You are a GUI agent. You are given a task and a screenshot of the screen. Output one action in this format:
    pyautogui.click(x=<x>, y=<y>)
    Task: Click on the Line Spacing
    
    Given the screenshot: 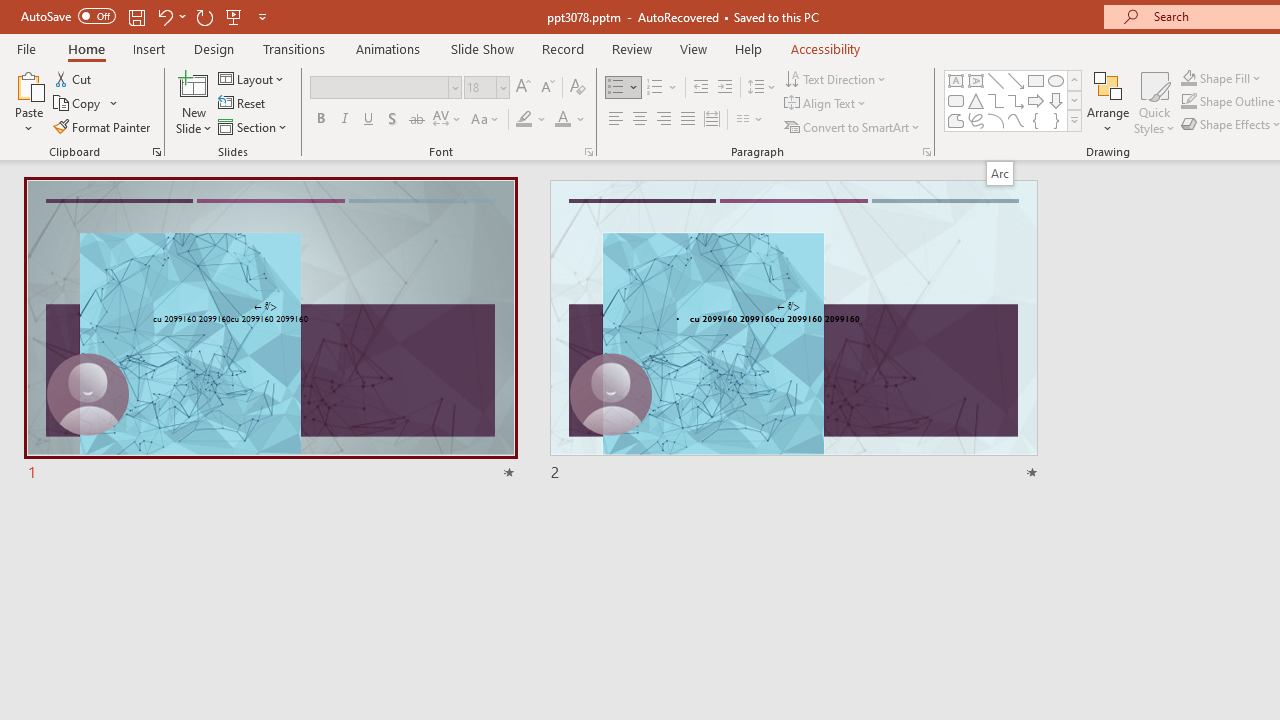 What is the action you would take?
    pyautogui.click(x=762, y=88)
    